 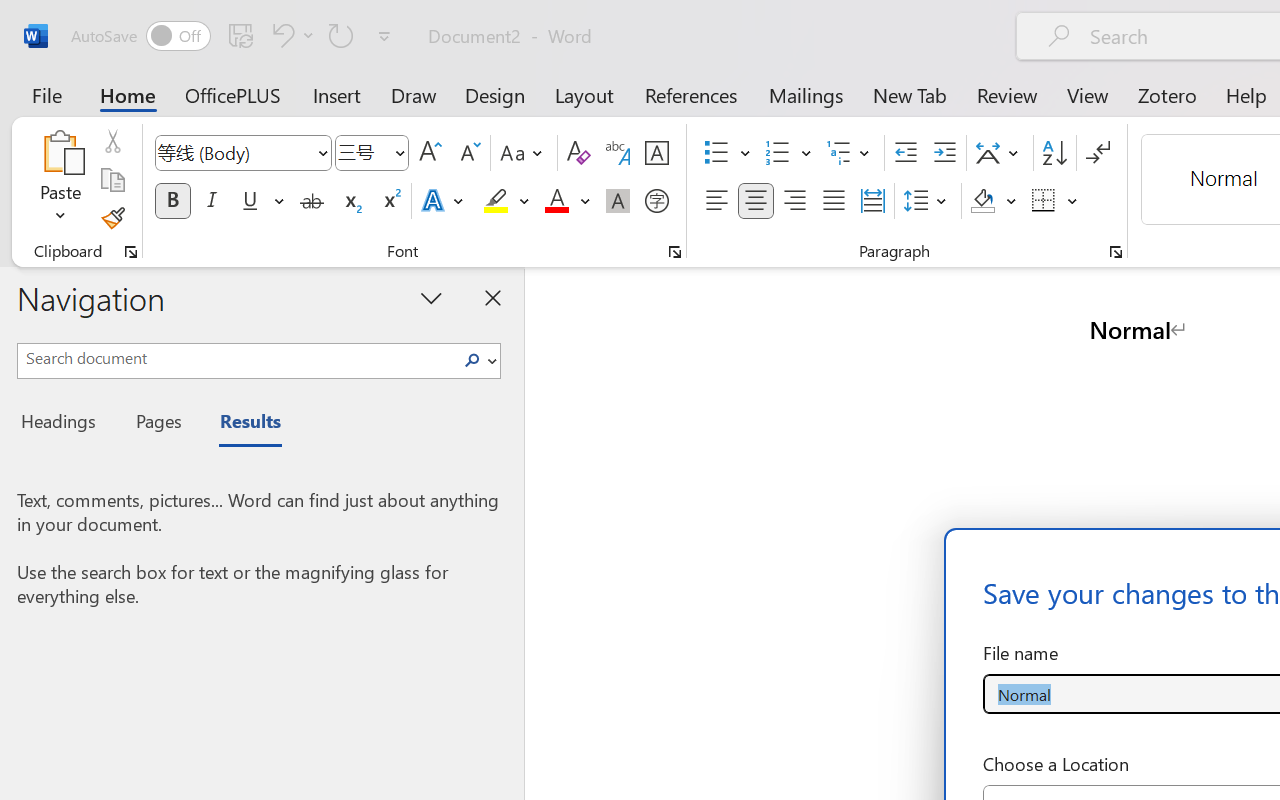 What do you see at coordinates (928, 201) in the screenshot?
I see `Line and Paragraph Spacing` at bounding box center [928, 201].